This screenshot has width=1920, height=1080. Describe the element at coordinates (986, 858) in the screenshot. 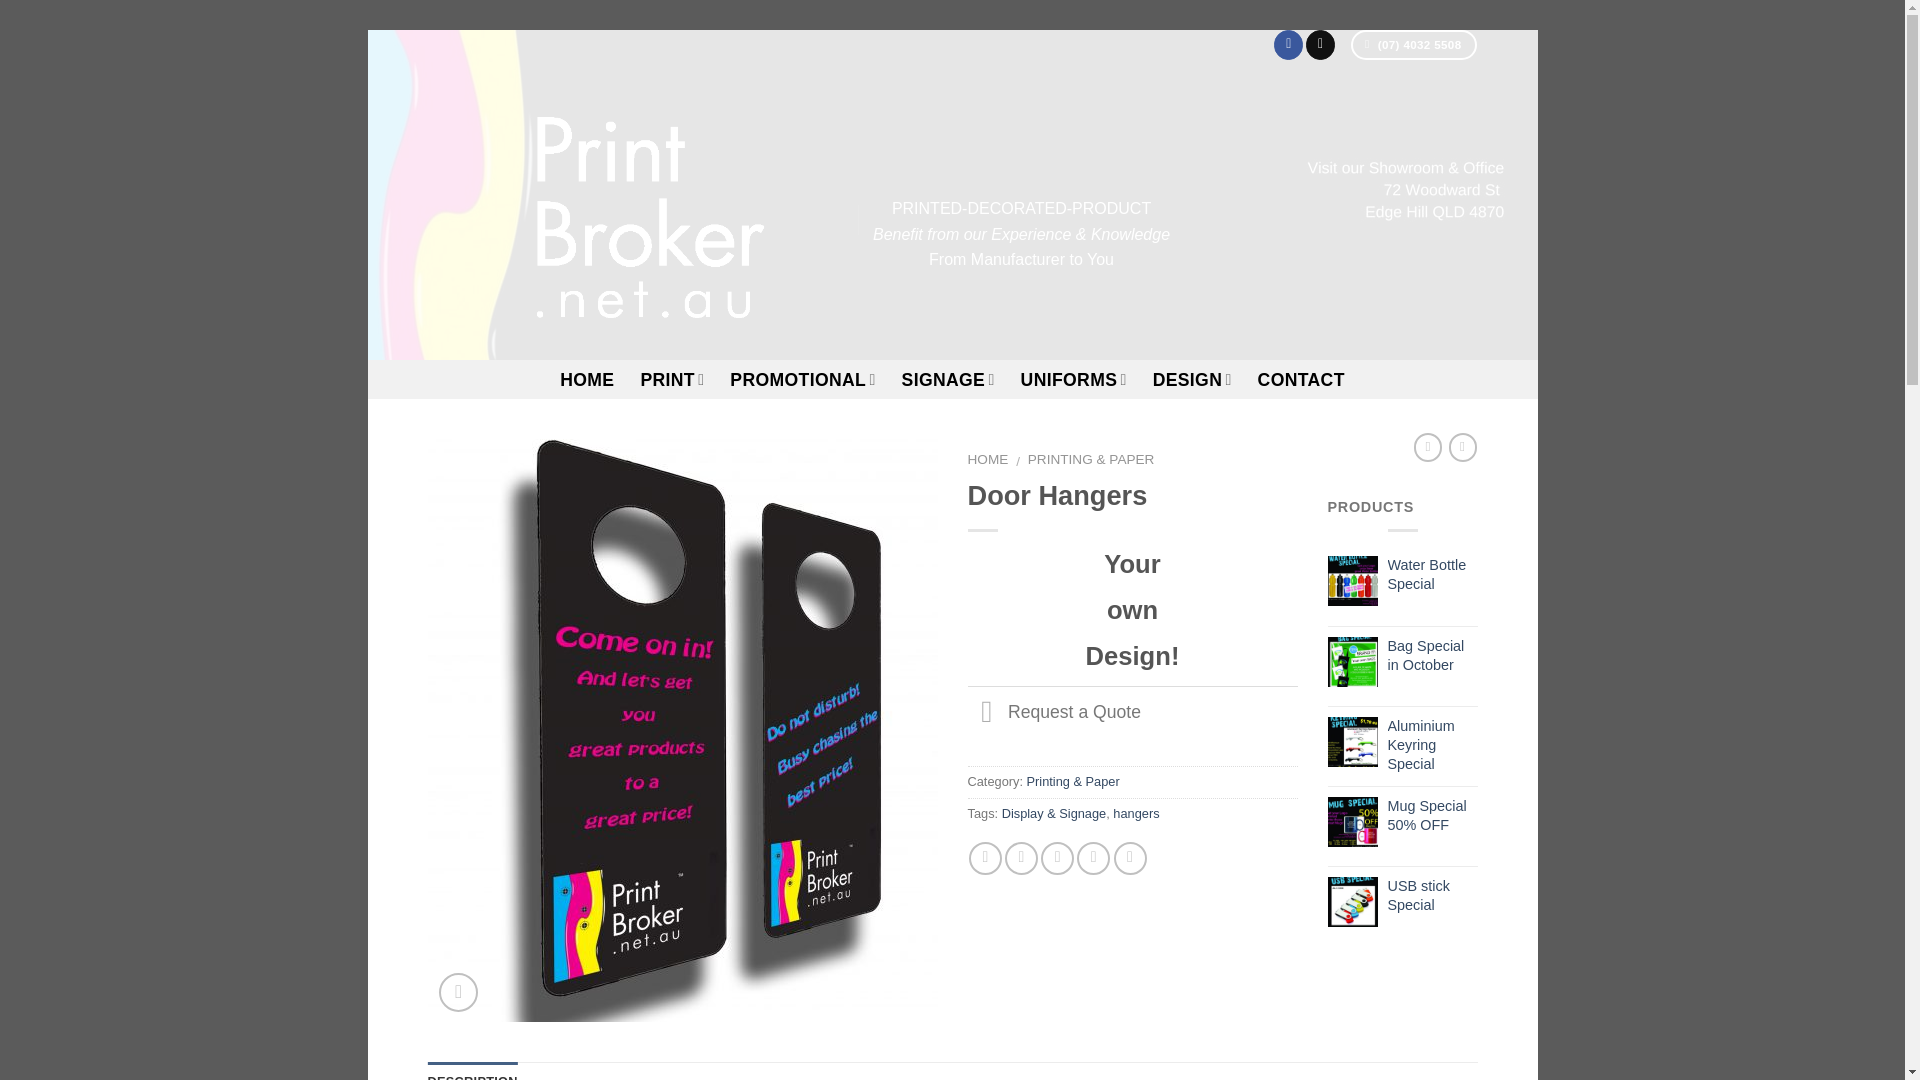

I see `Share on Facebook` at that location.